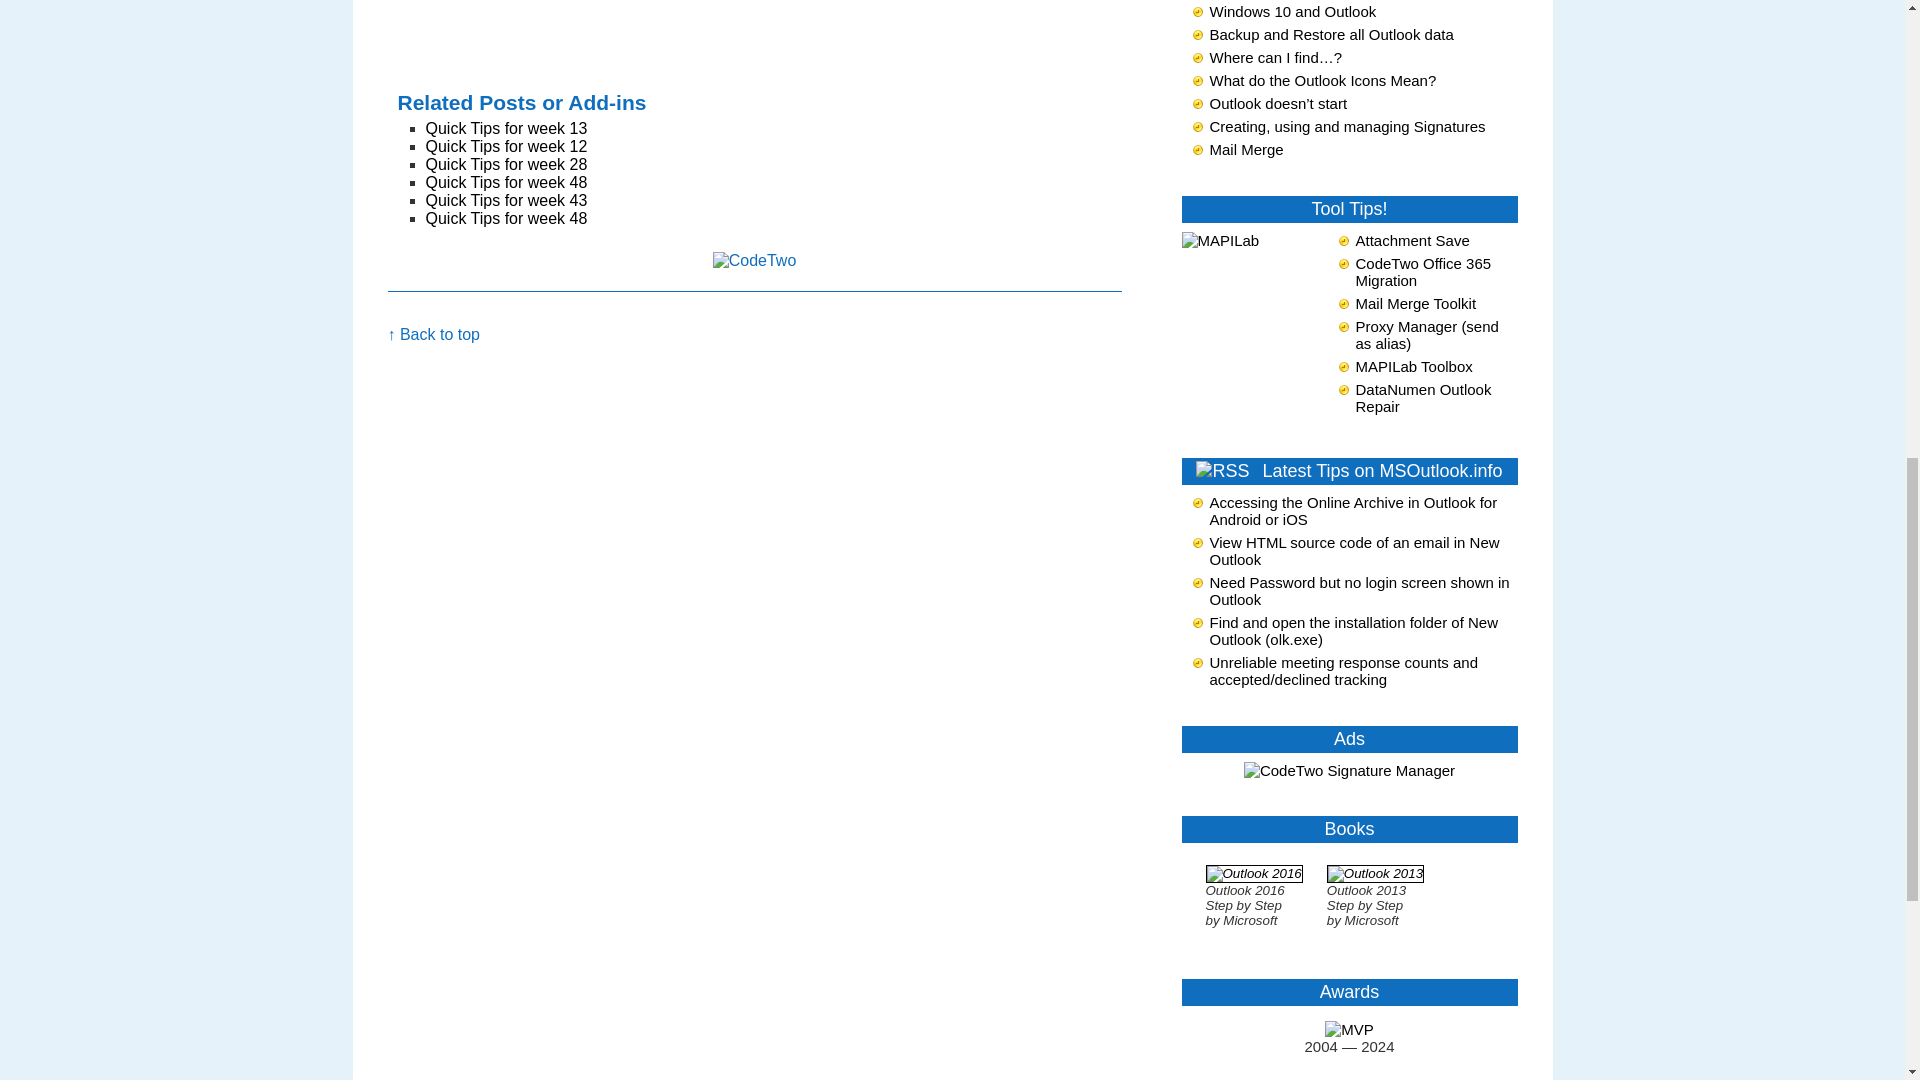 This screenshot has width=1920, height=1080. Describe the element at coordinates (506, 146) in the screenshot. I see `Quick Tips for week 12` at that location.